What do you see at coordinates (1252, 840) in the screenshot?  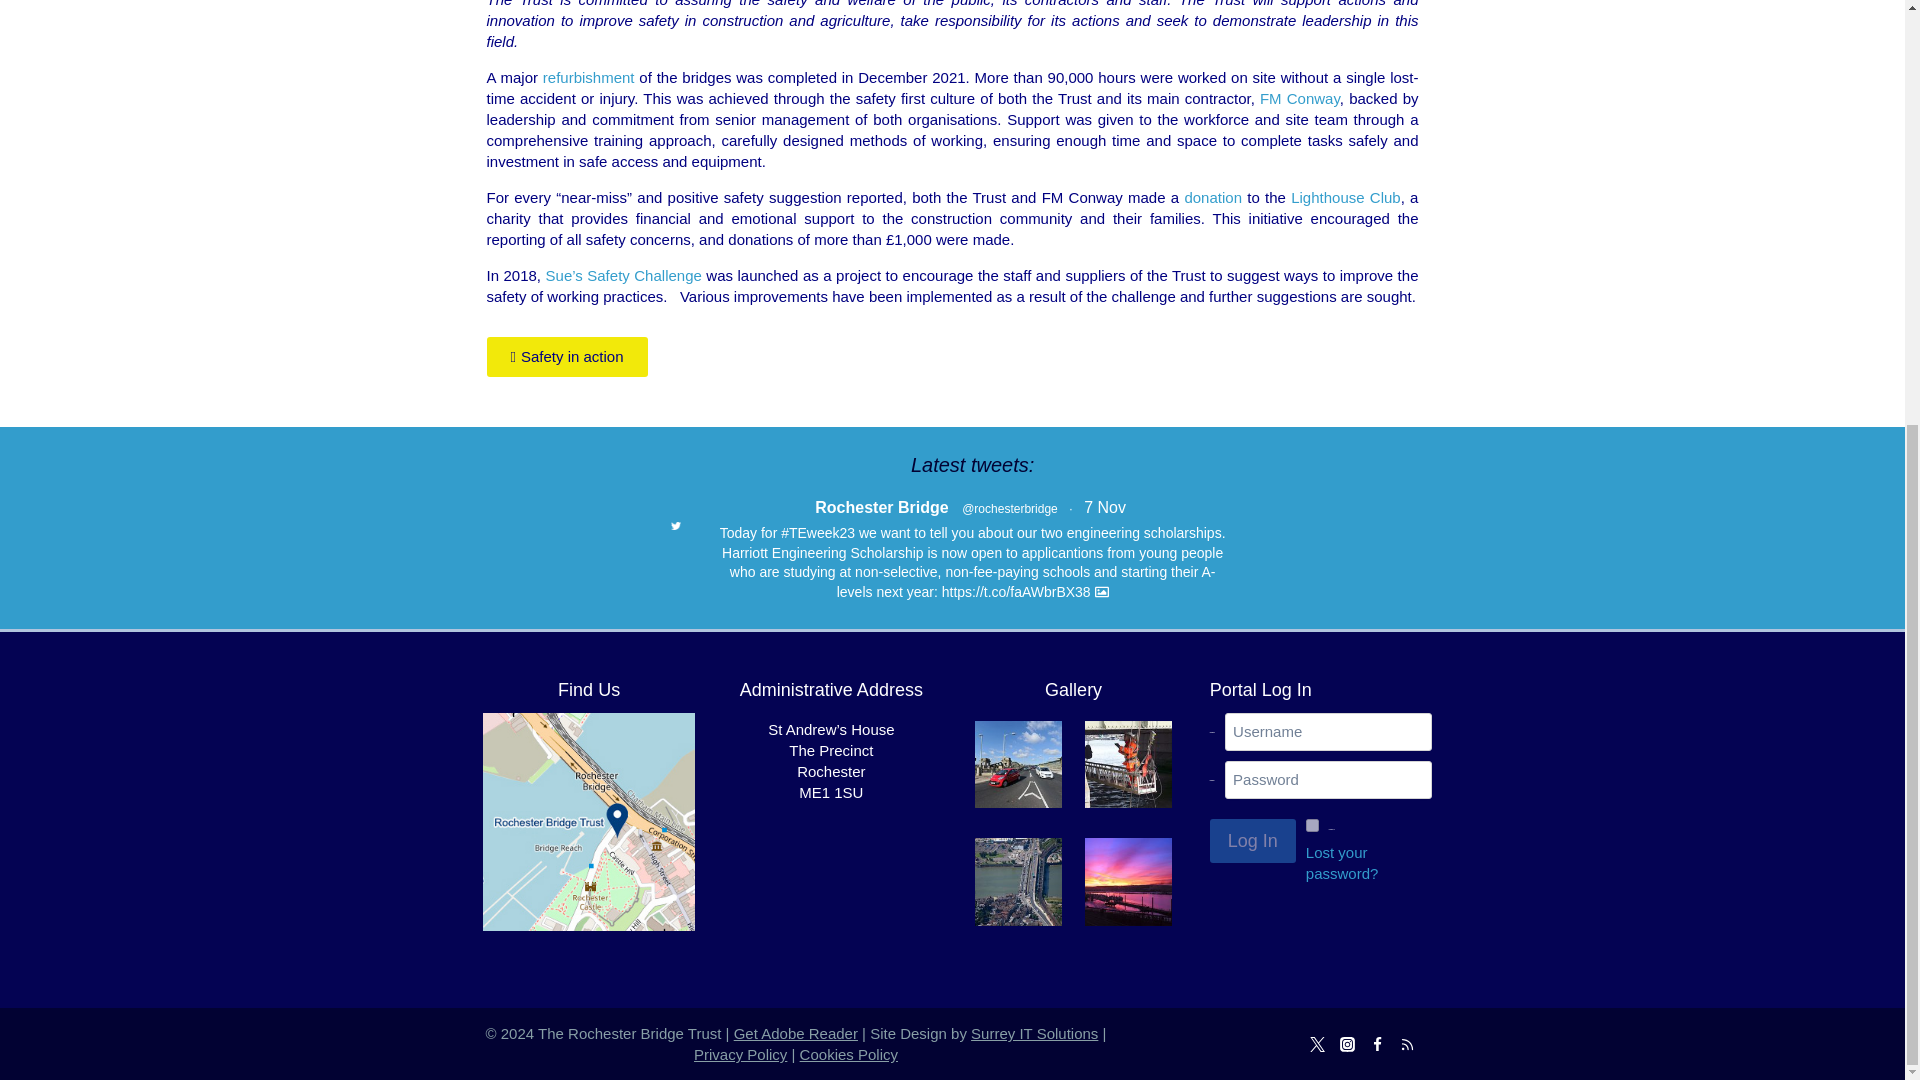 I see `Log In` at bounding box center [1252, 840].